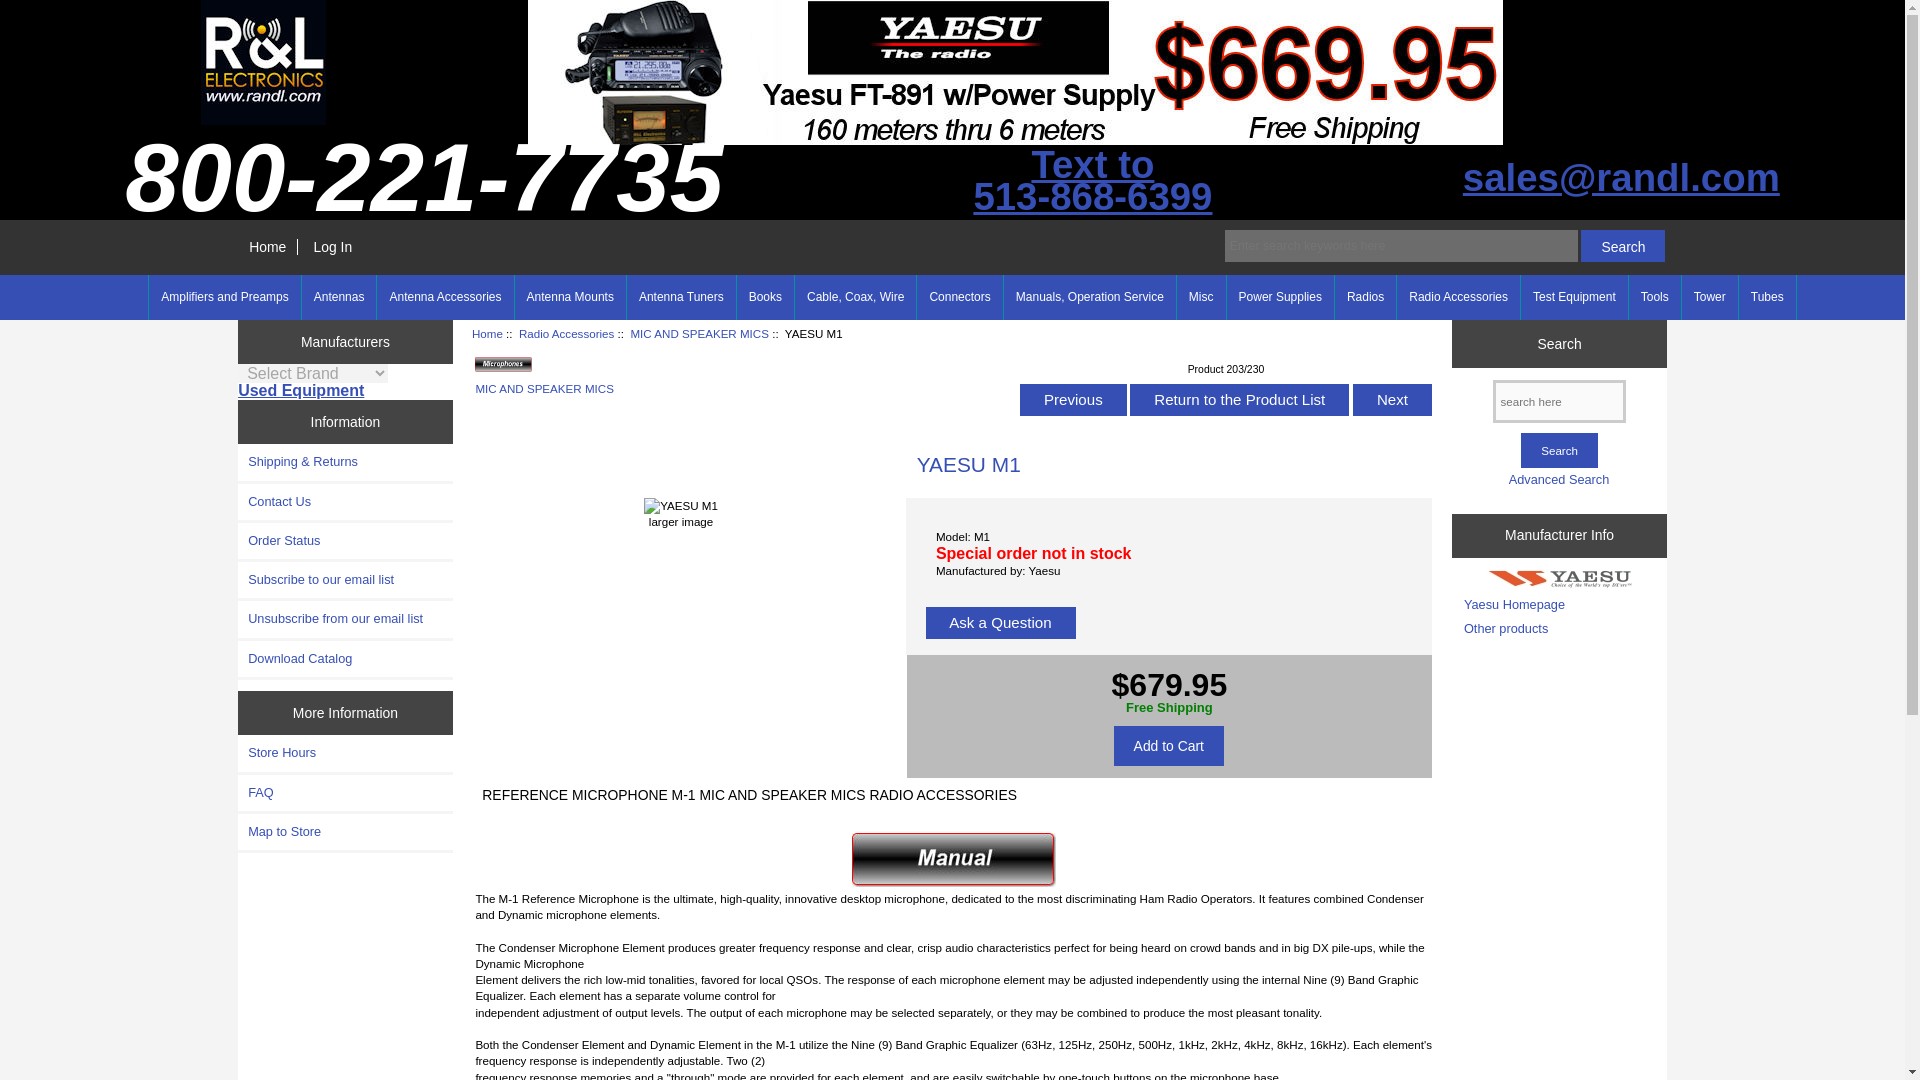 This screenshot has height=1080, width=1920. Describe the element at coordinates (332, 246) in the screenshot. I see `Log In` at that location.